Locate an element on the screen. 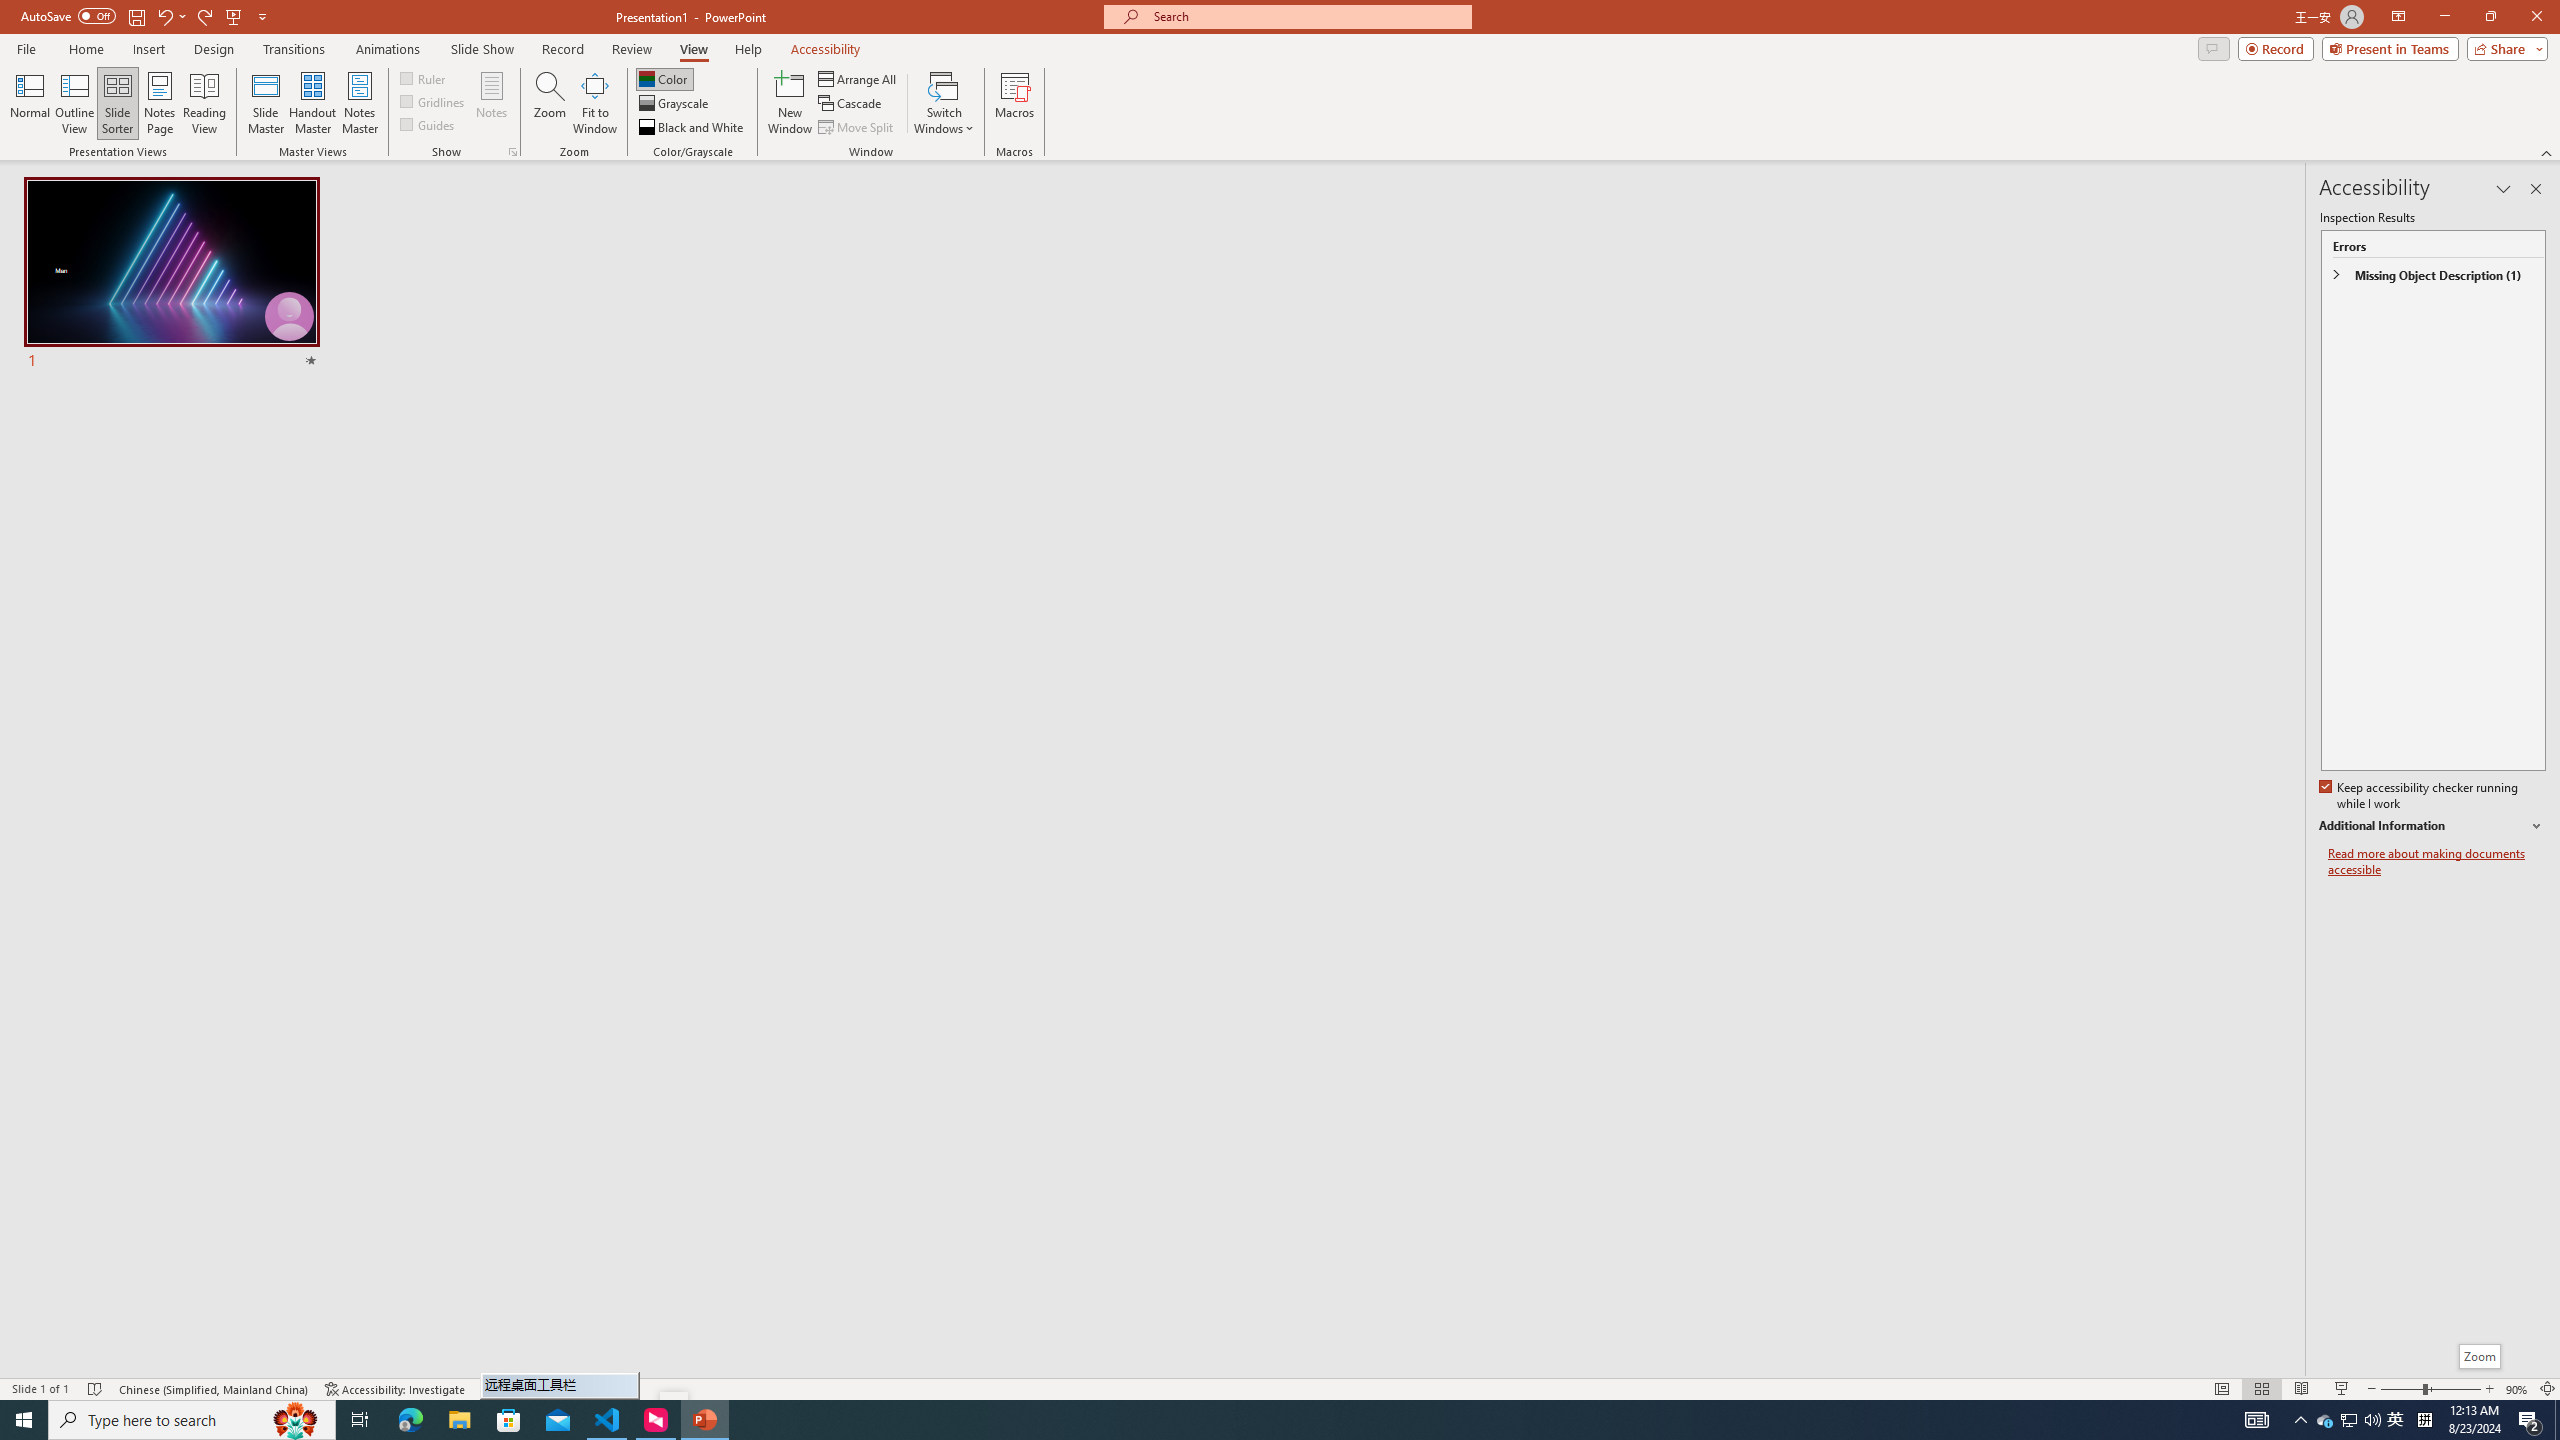 The width and height of the screenshot is (2560, 1440). Zoom... is located at coordinates (550, 103).